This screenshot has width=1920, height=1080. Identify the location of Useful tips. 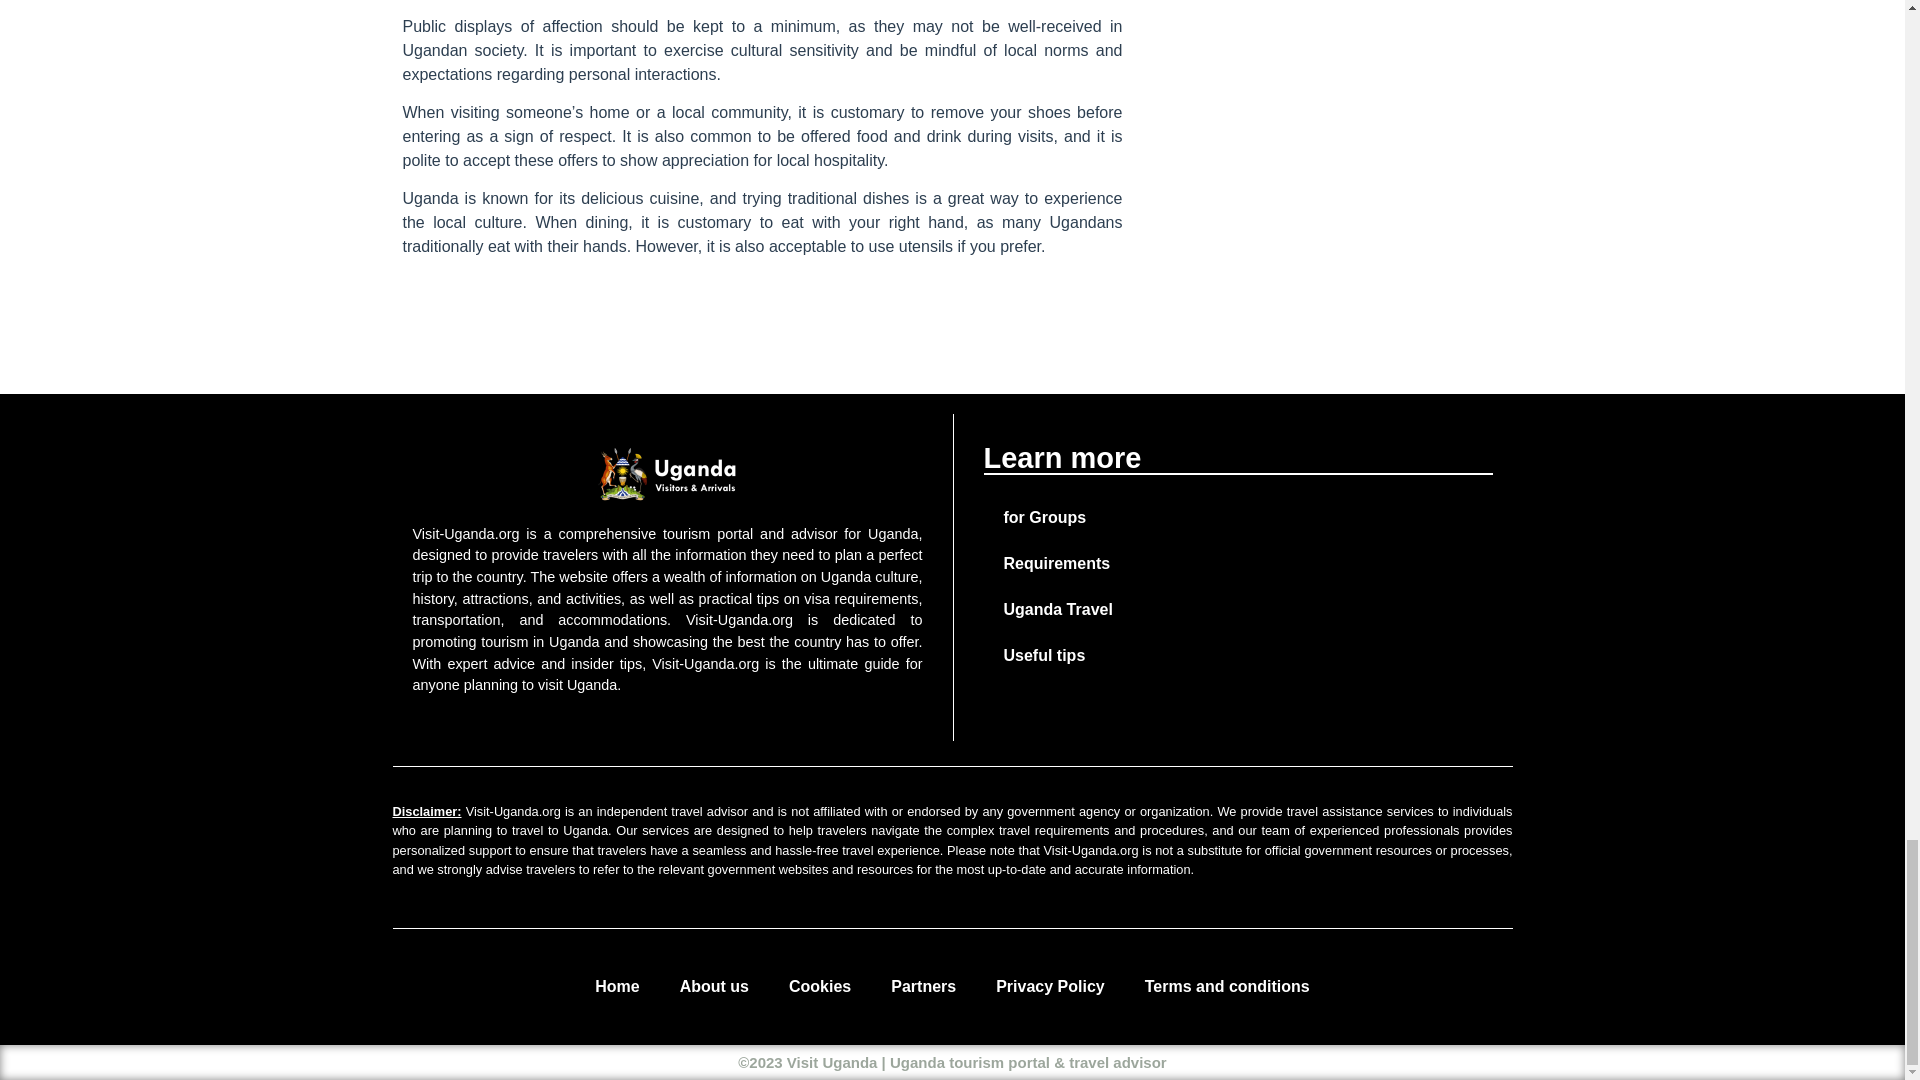
(1238, 656).